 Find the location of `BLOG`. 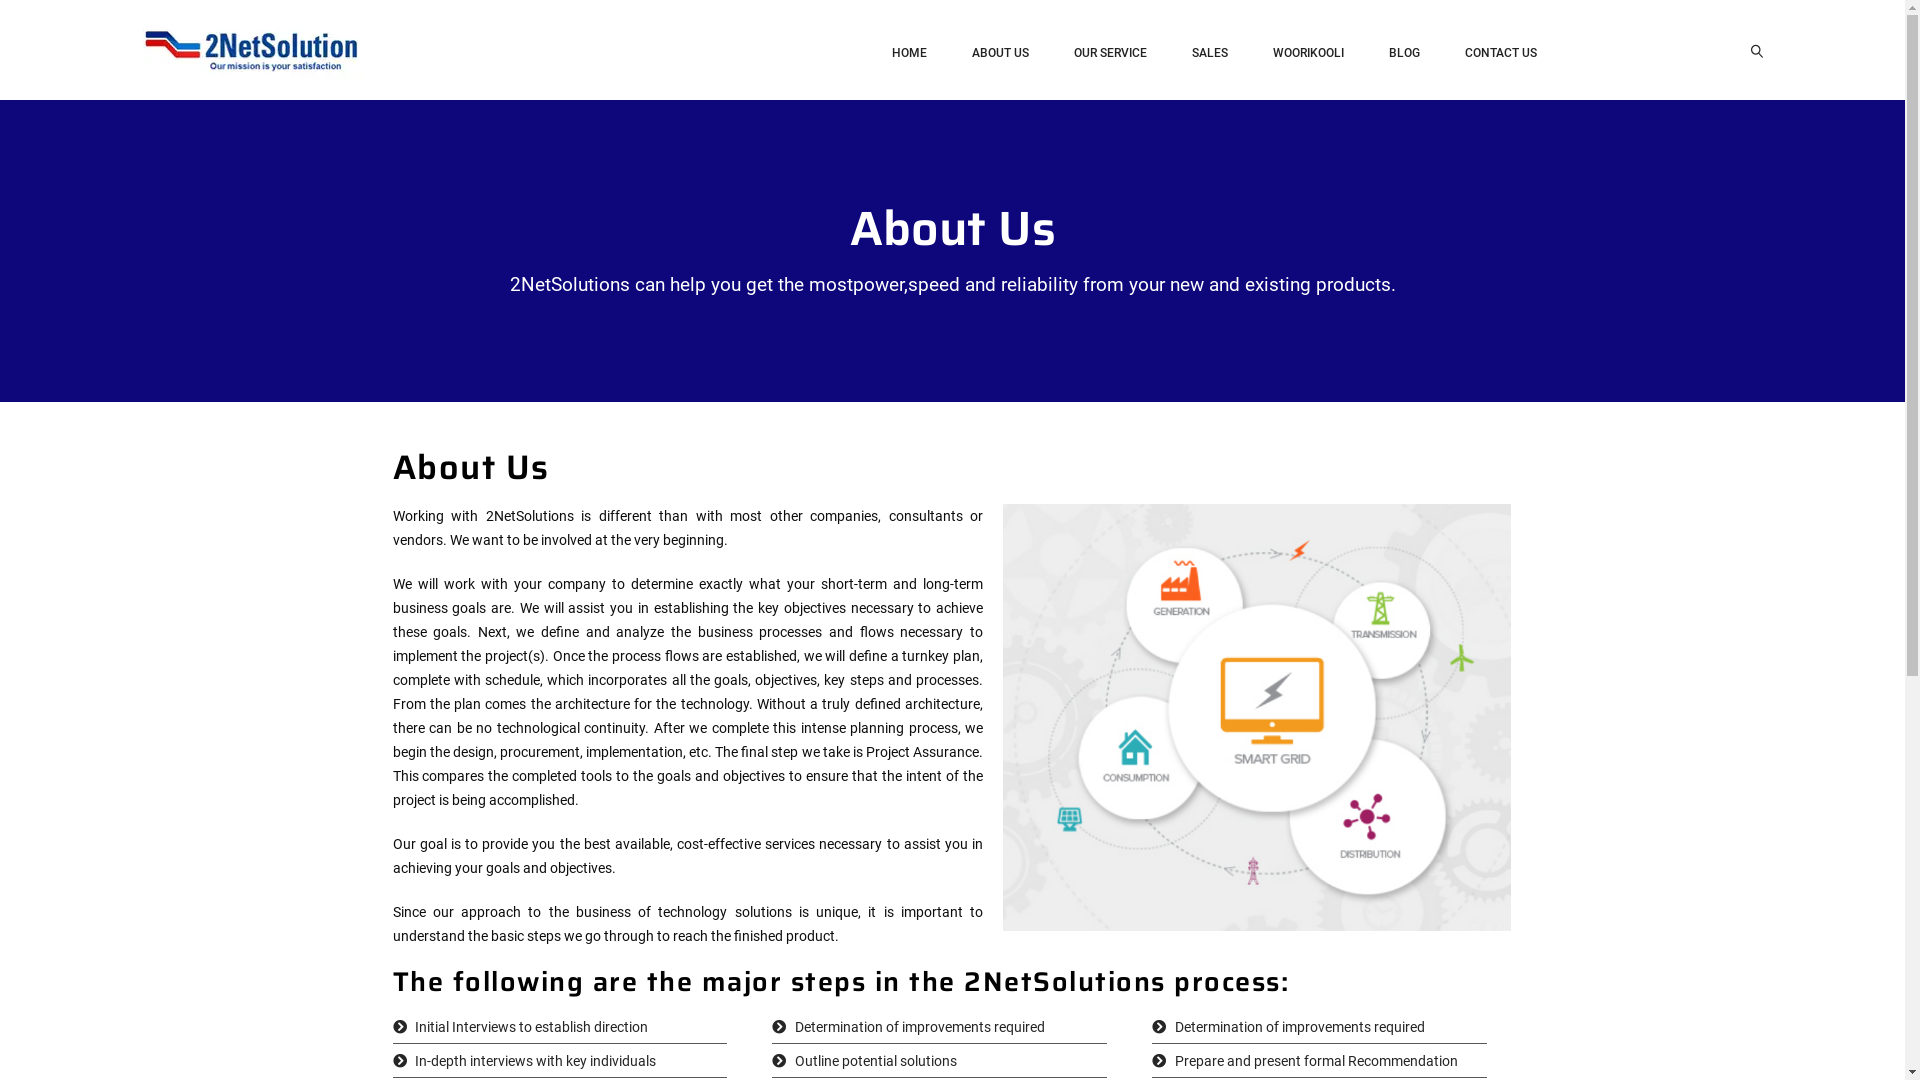

BLOG is located at coordinates (1404, 52).